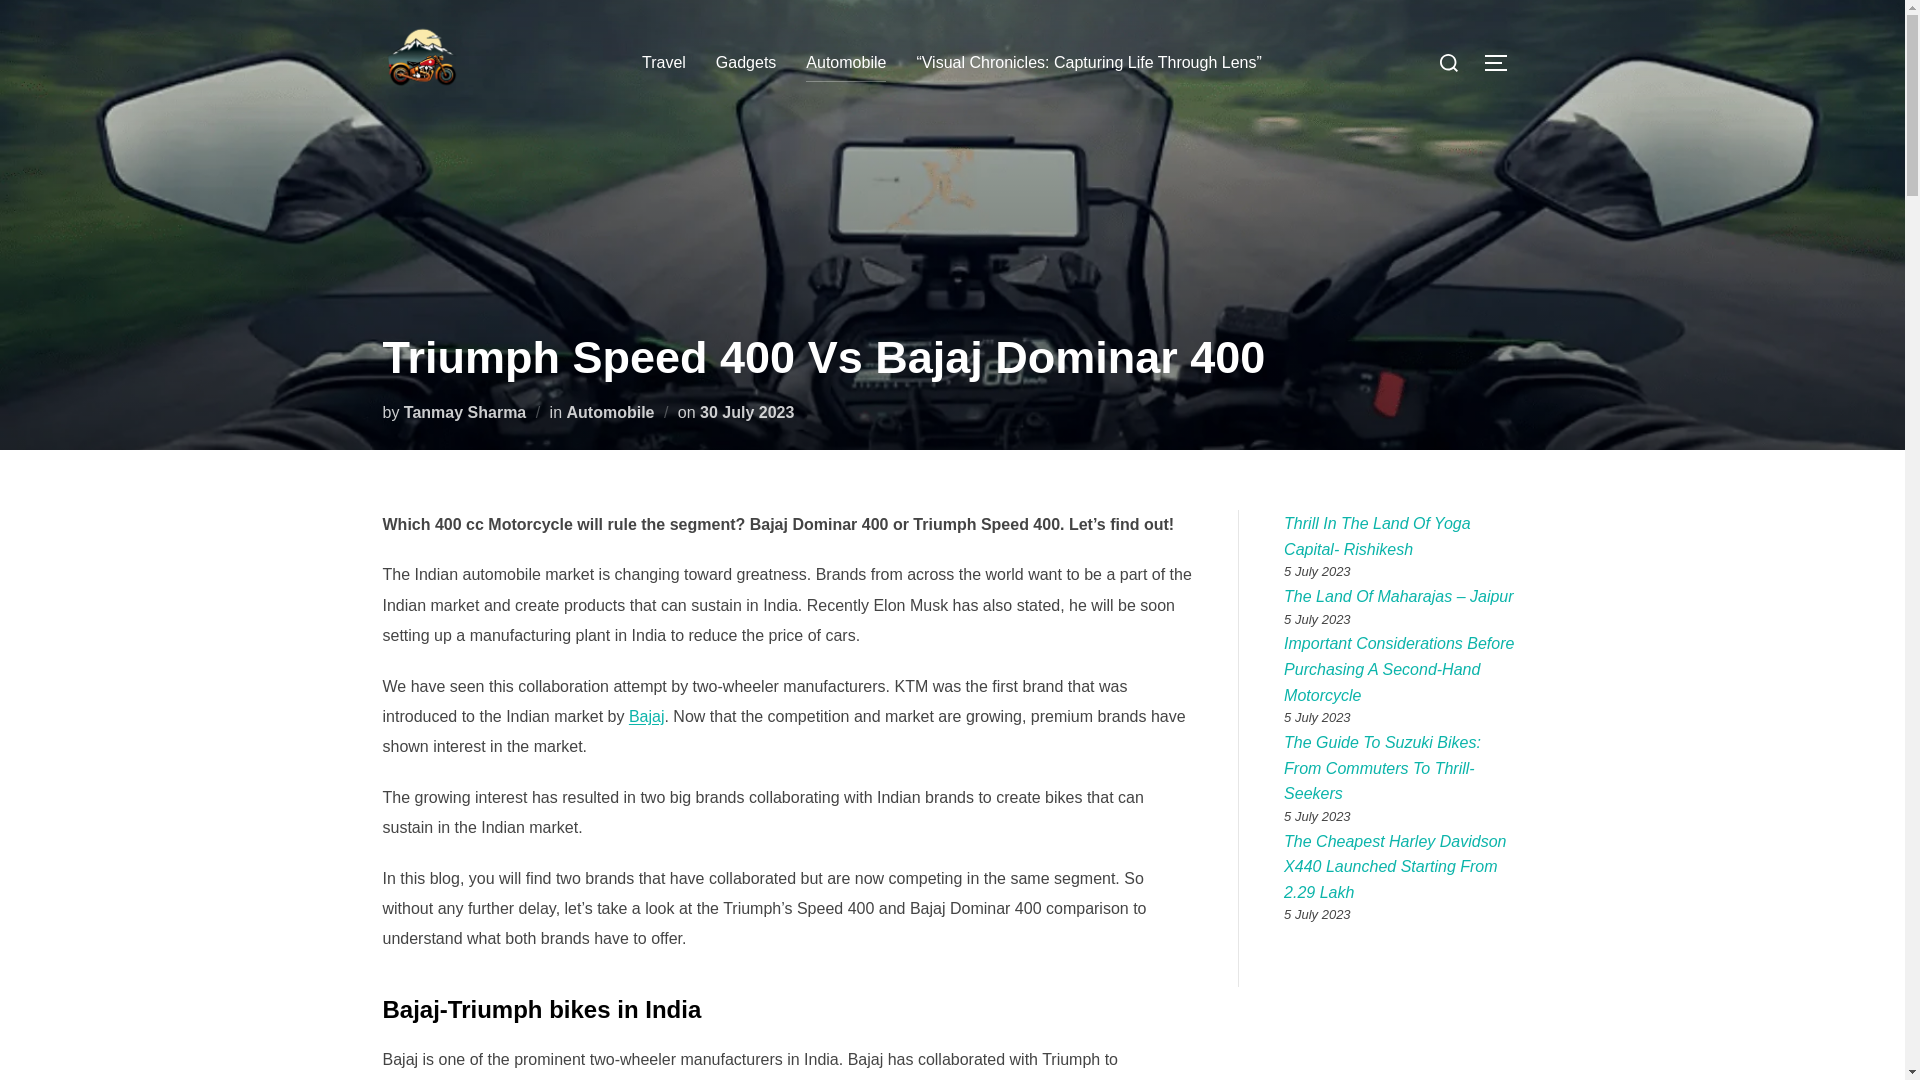 This screenshot has width=1920, height=1080. What do you see at coordinates (663, 63) in the screenshot?
I see `Travel` at bounding box center [663, 63].